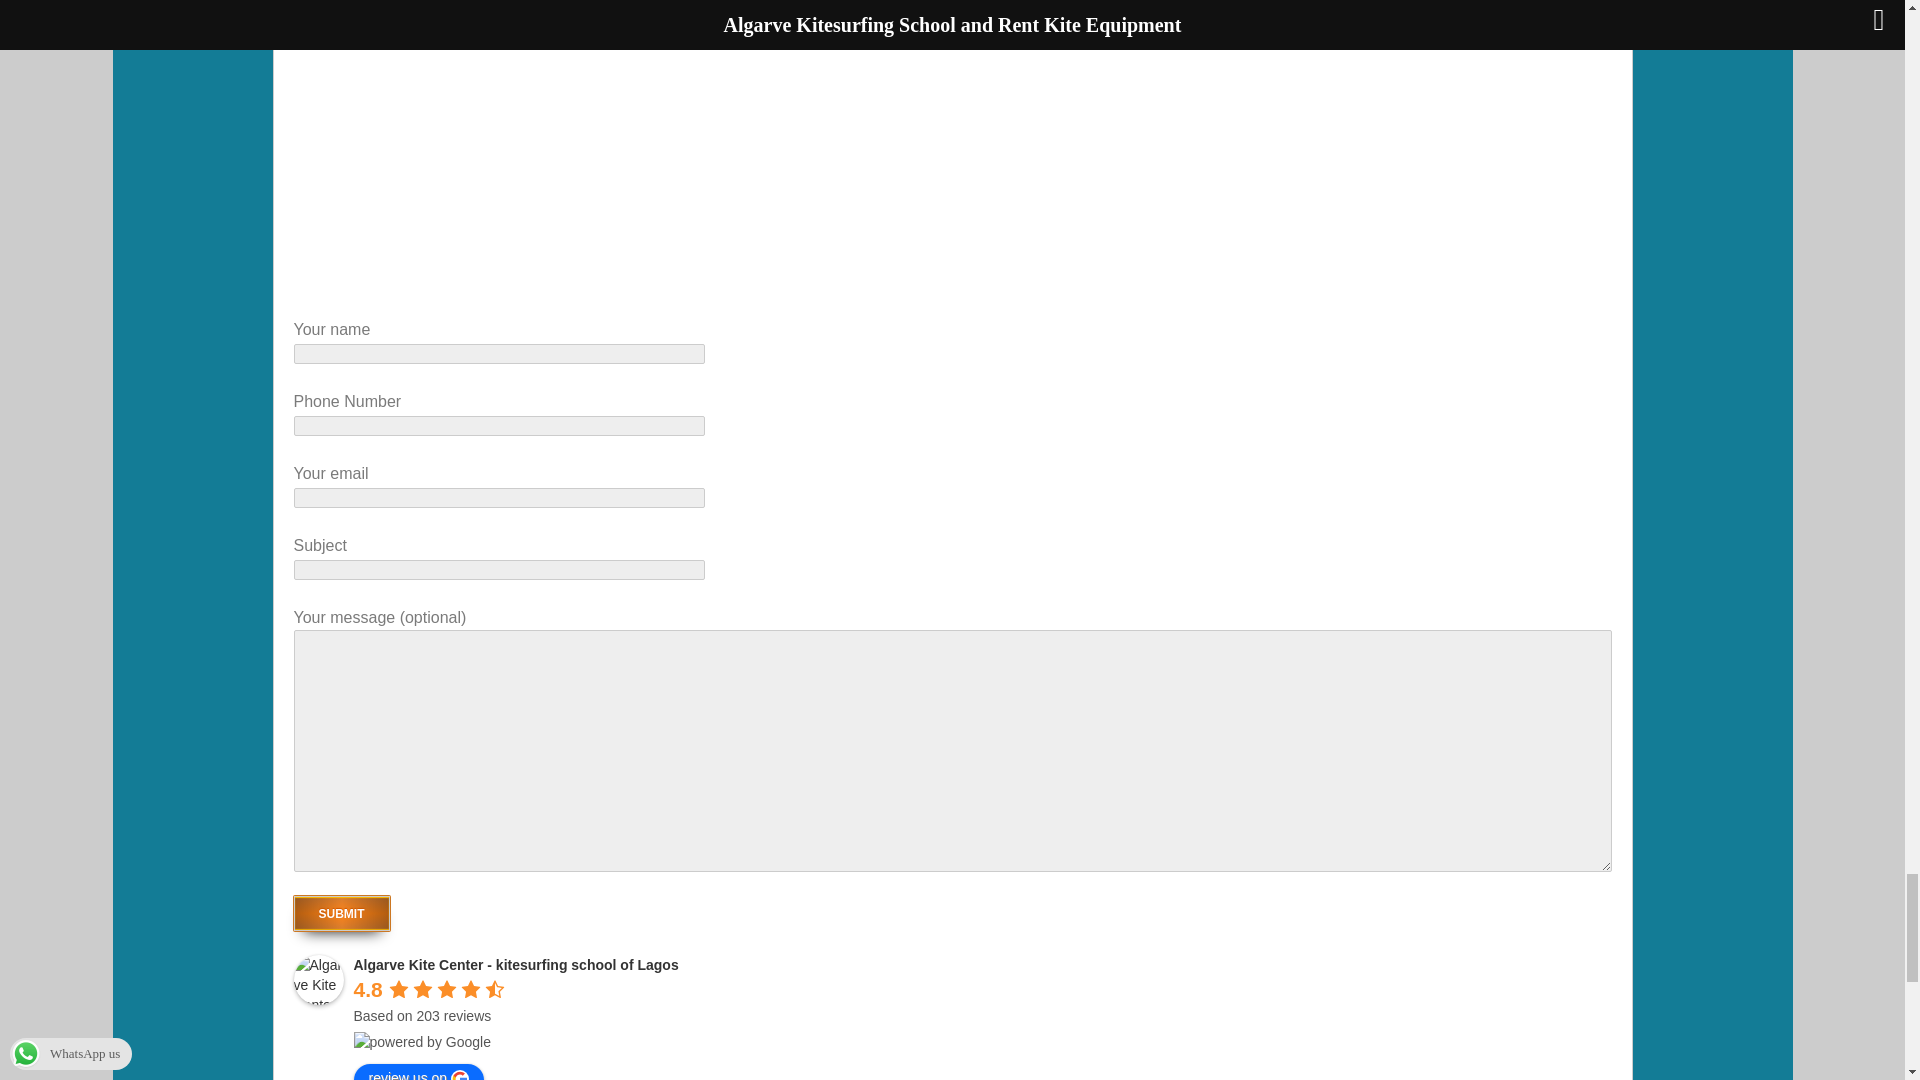 Image resolution: width=1920 pixels, height=1080 pixels. I want to click on Algarve Kite Center - kitesurfing school of Lagos, so click(318, 980).